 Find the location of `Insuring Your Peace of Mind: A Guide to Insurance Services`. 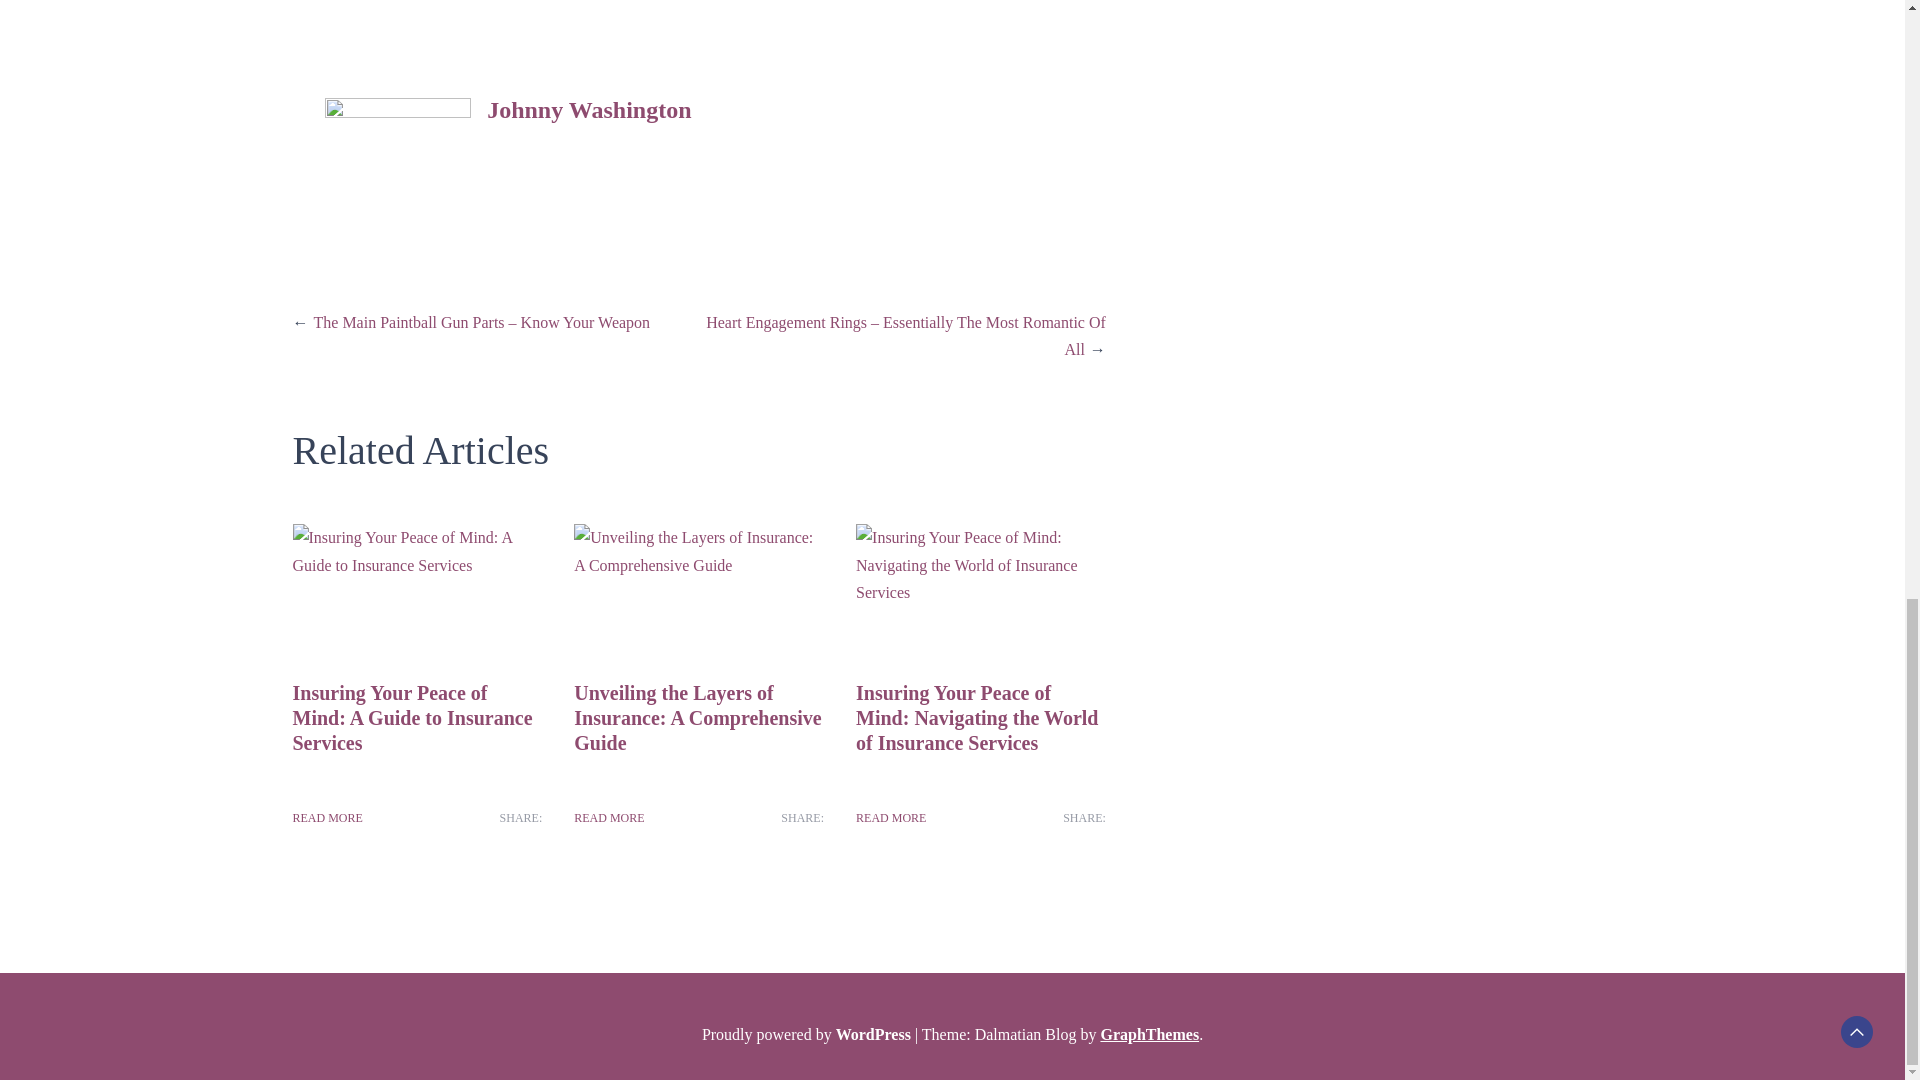

Insuring Your Peace of Mind: A Guide to Insurance Services is located at coordinates (411, 717).